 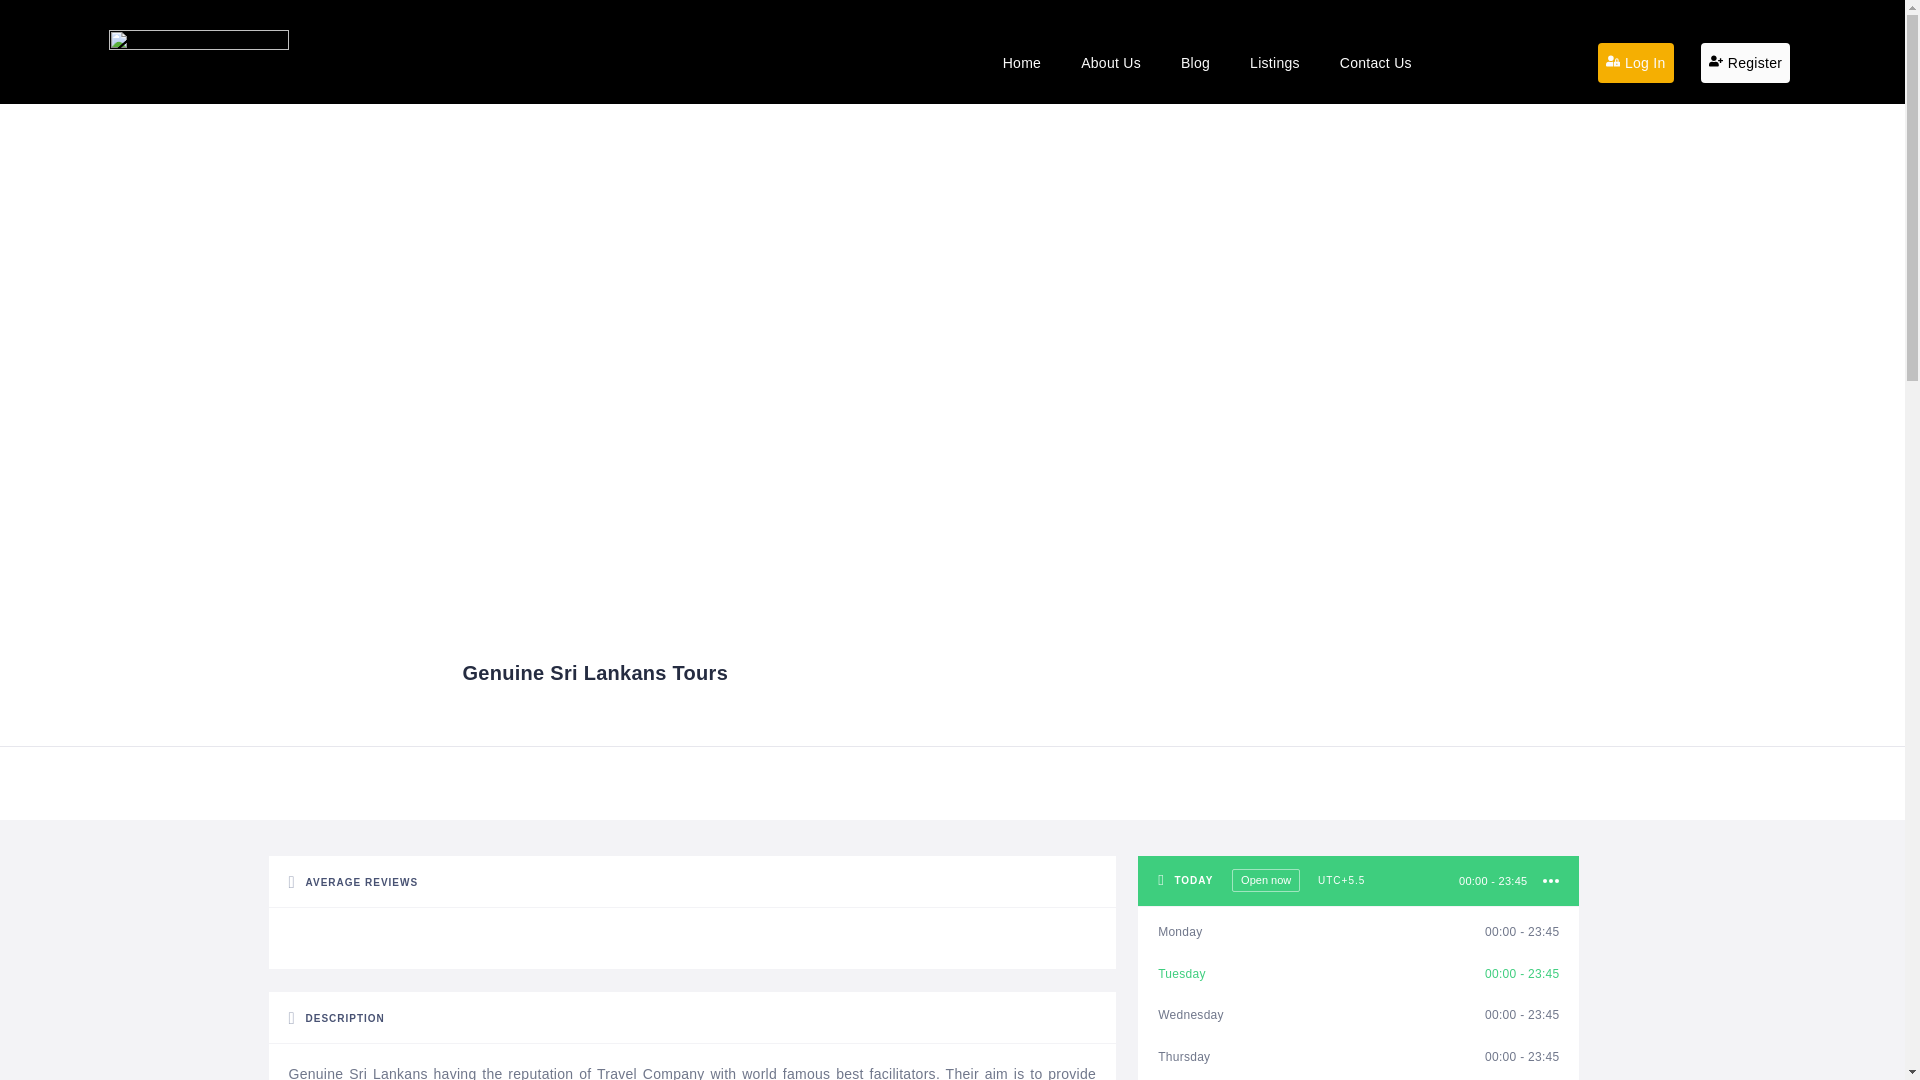 I want to click on Log In, so click(x=1636, y=63).